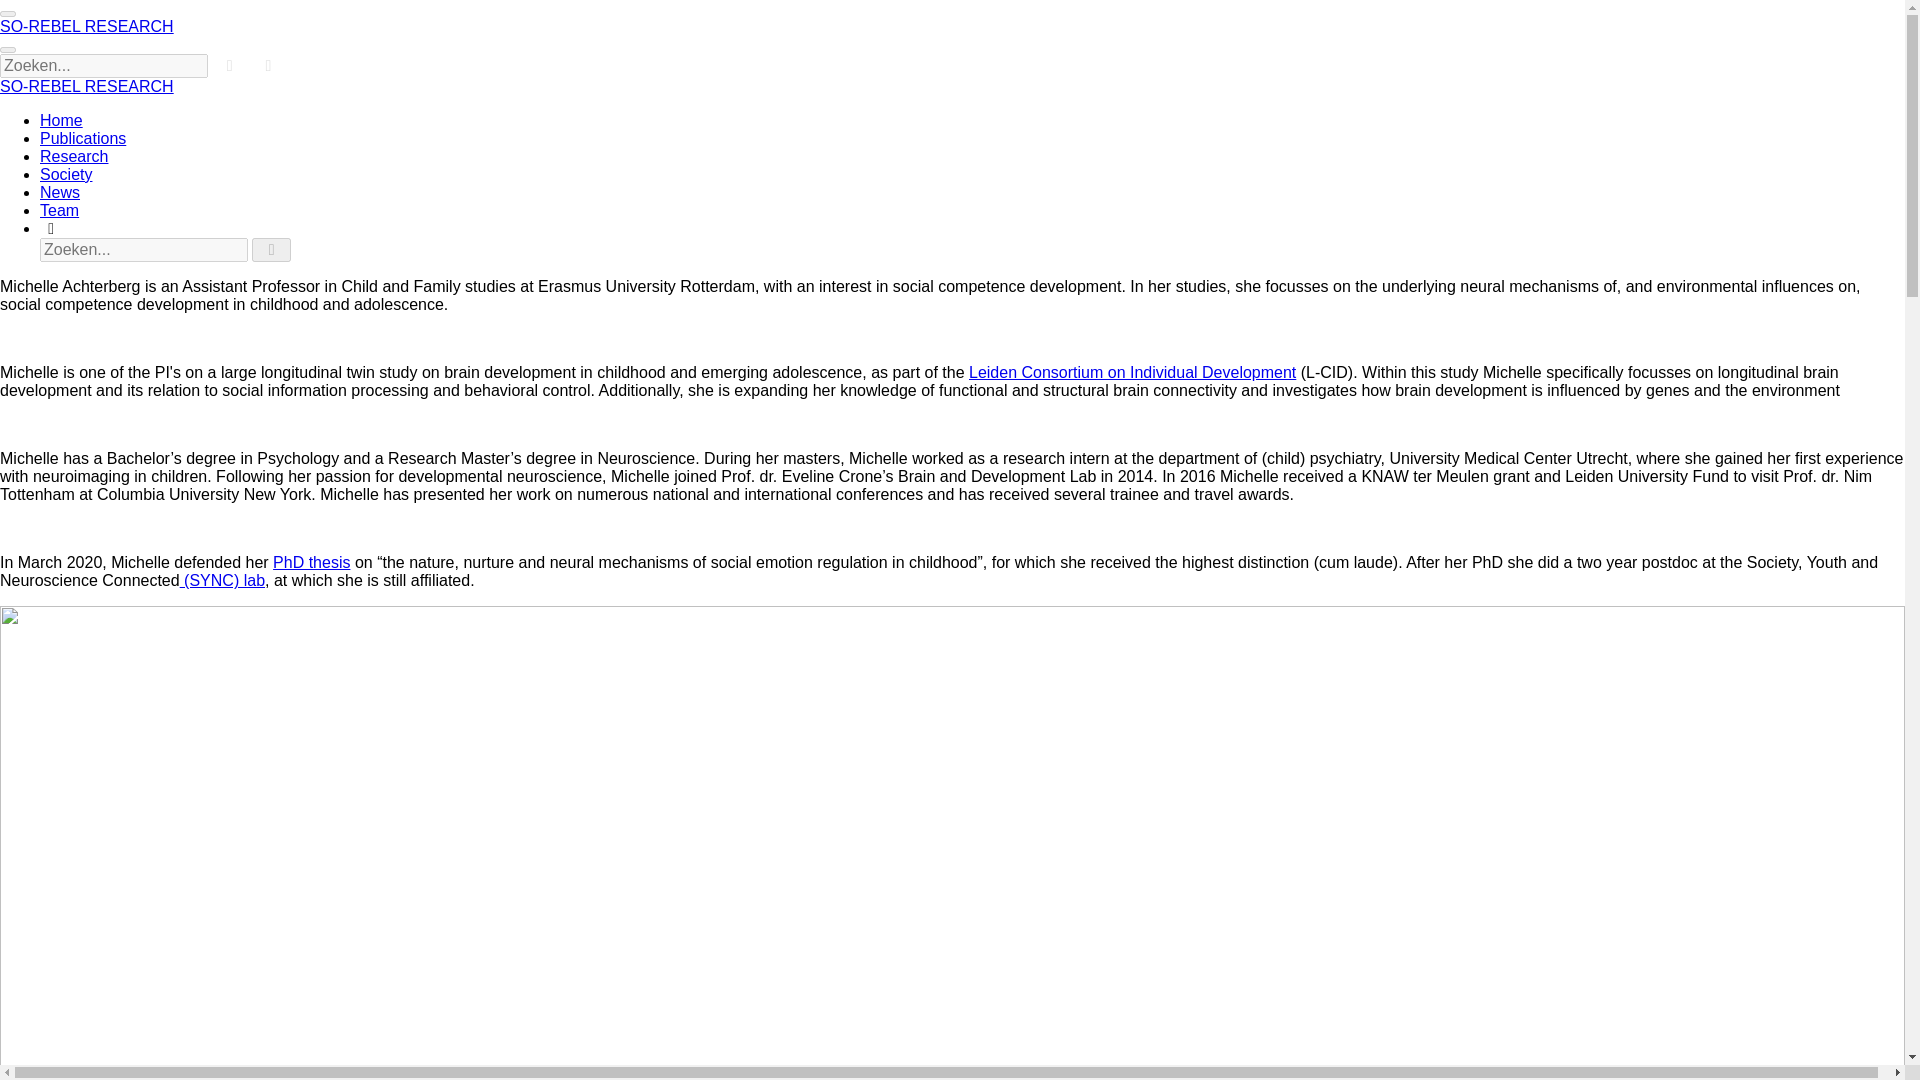 The width and height of the screenshot is (1920, 1080). I want to click on SO-REBEL RESEARCH, so click(87, 86).